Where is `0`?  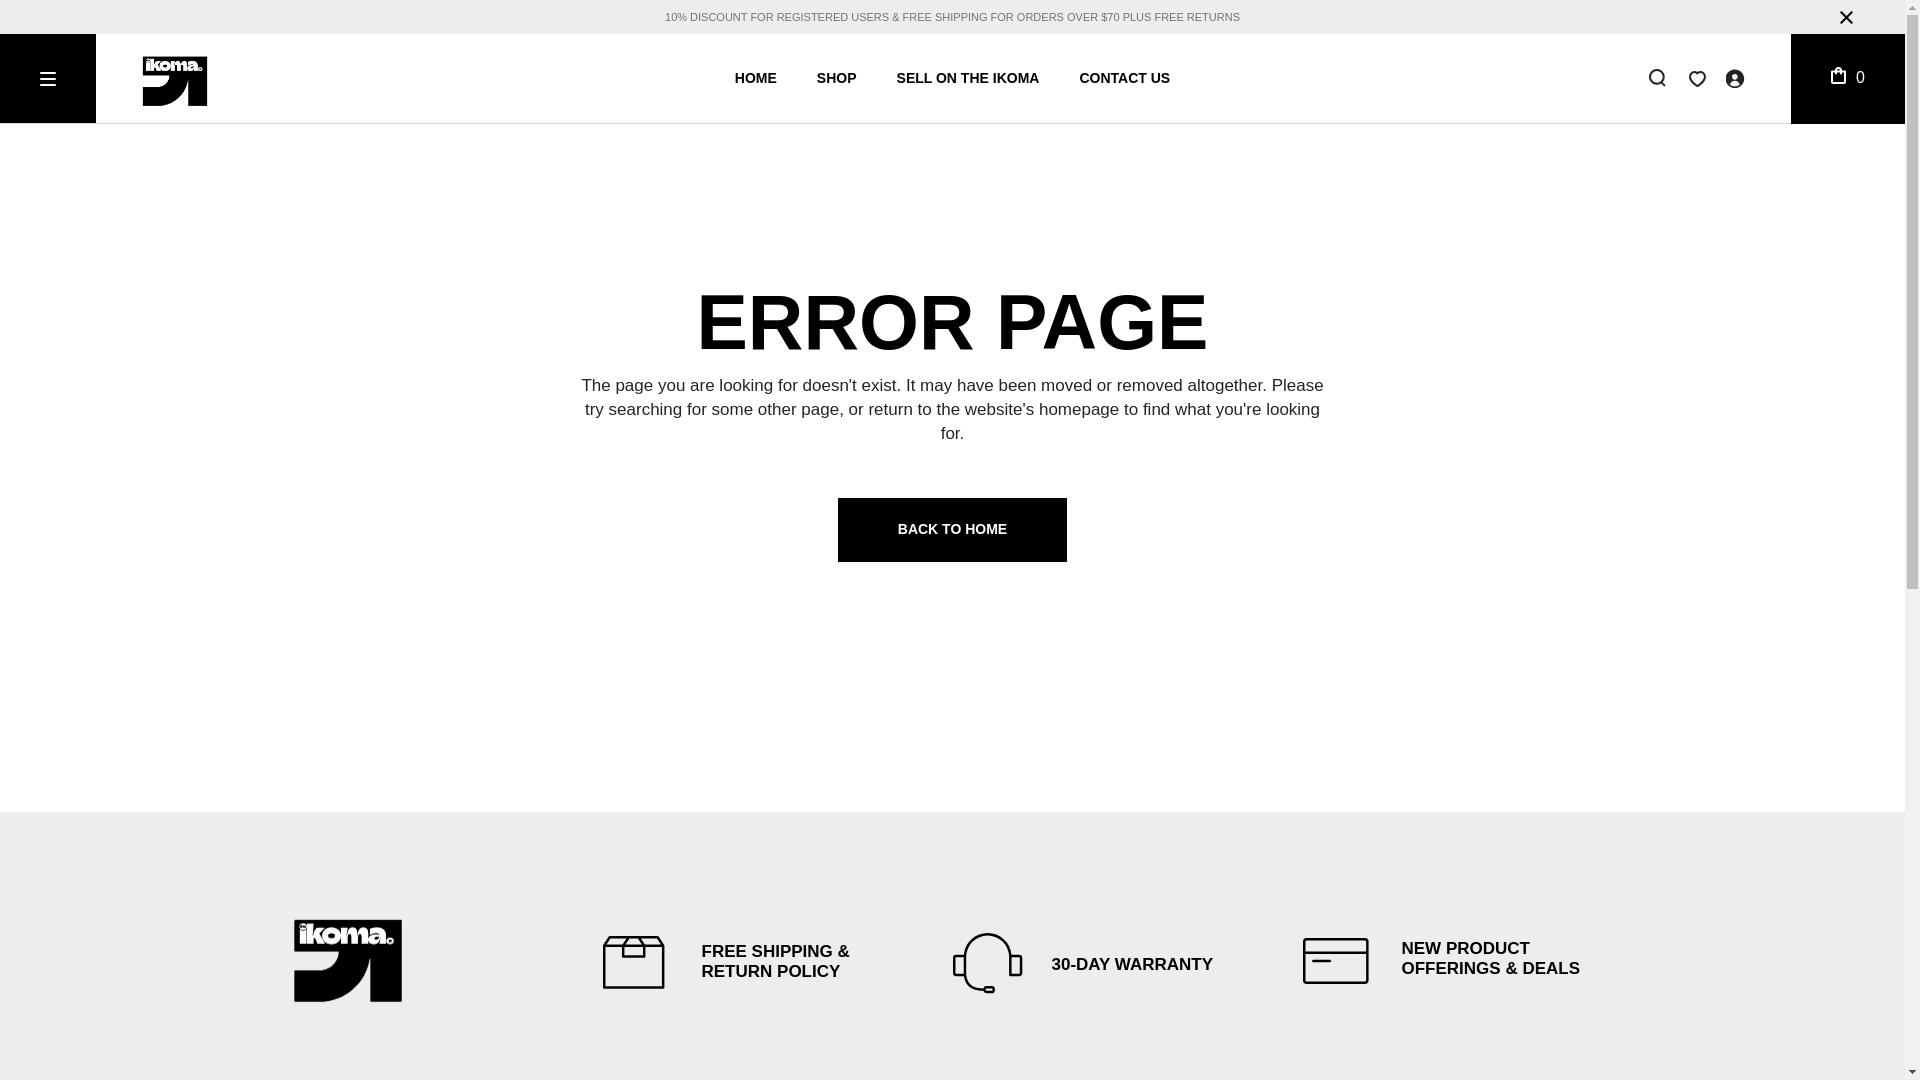 0 is located at coordinates (1848, 78).